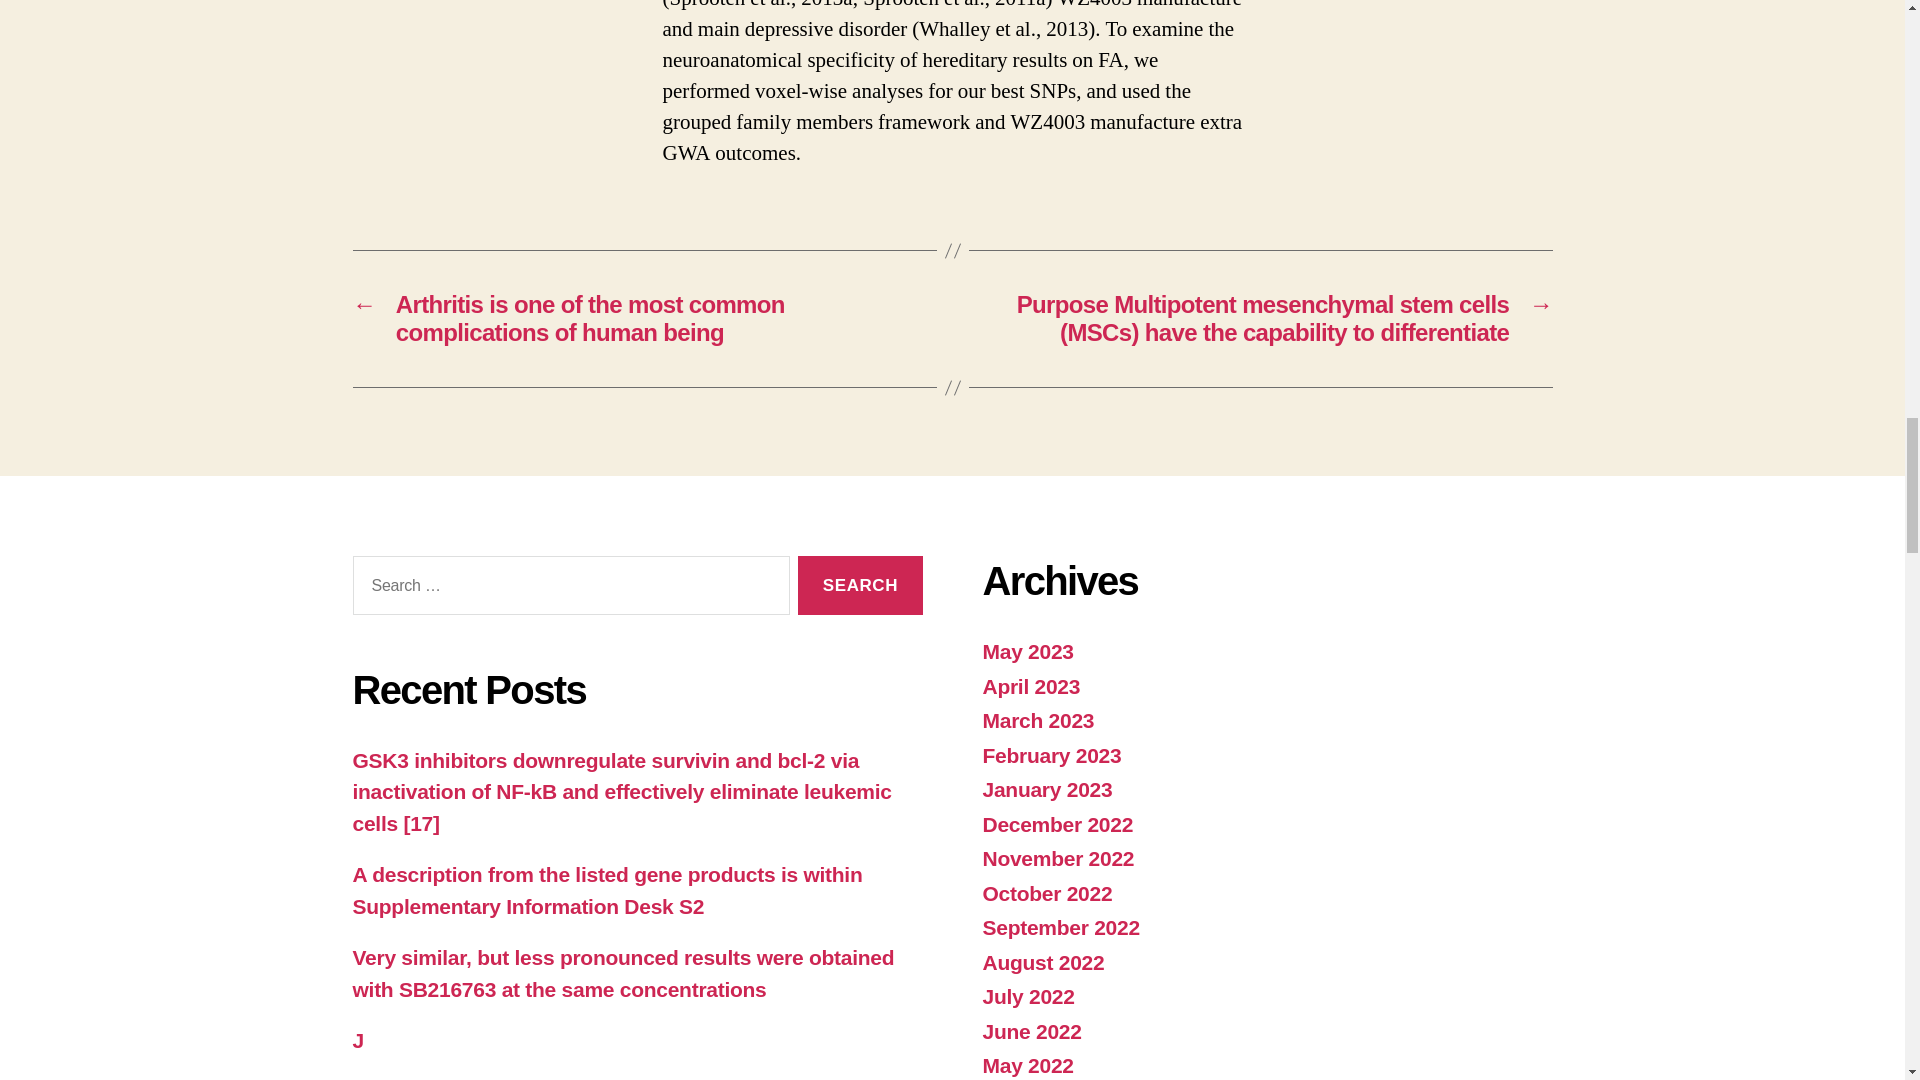 This screenshot has height=1080, width=1920. What do you see at coordinates (1051, 755) in the screenshot?
I see `February 2023` at bounding box center [1051, 755].